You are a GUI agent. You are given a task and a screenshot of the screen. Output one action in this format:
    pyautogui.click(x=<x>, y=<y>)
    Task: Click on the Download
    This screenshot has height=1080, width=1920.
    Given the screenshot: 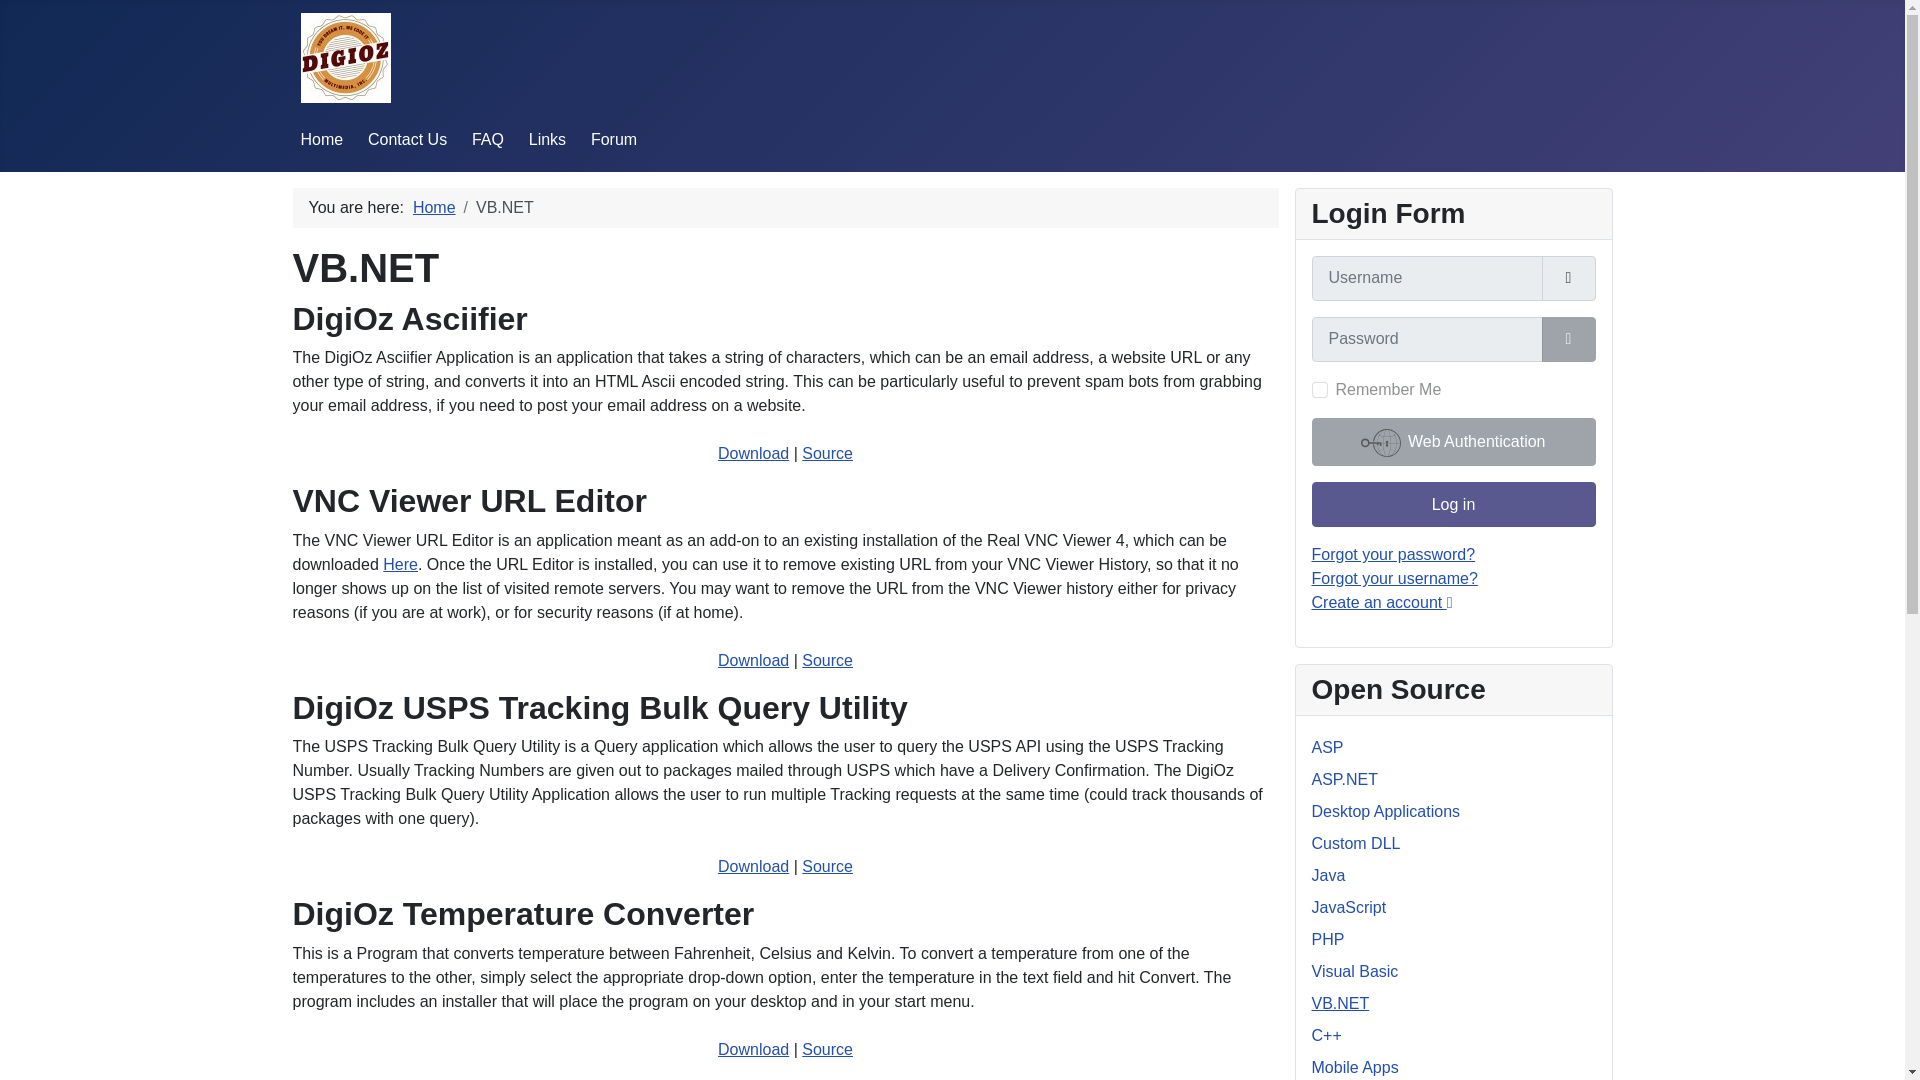 What is the action you would take?
    pyautogui.click(x=754, y=1050)
    